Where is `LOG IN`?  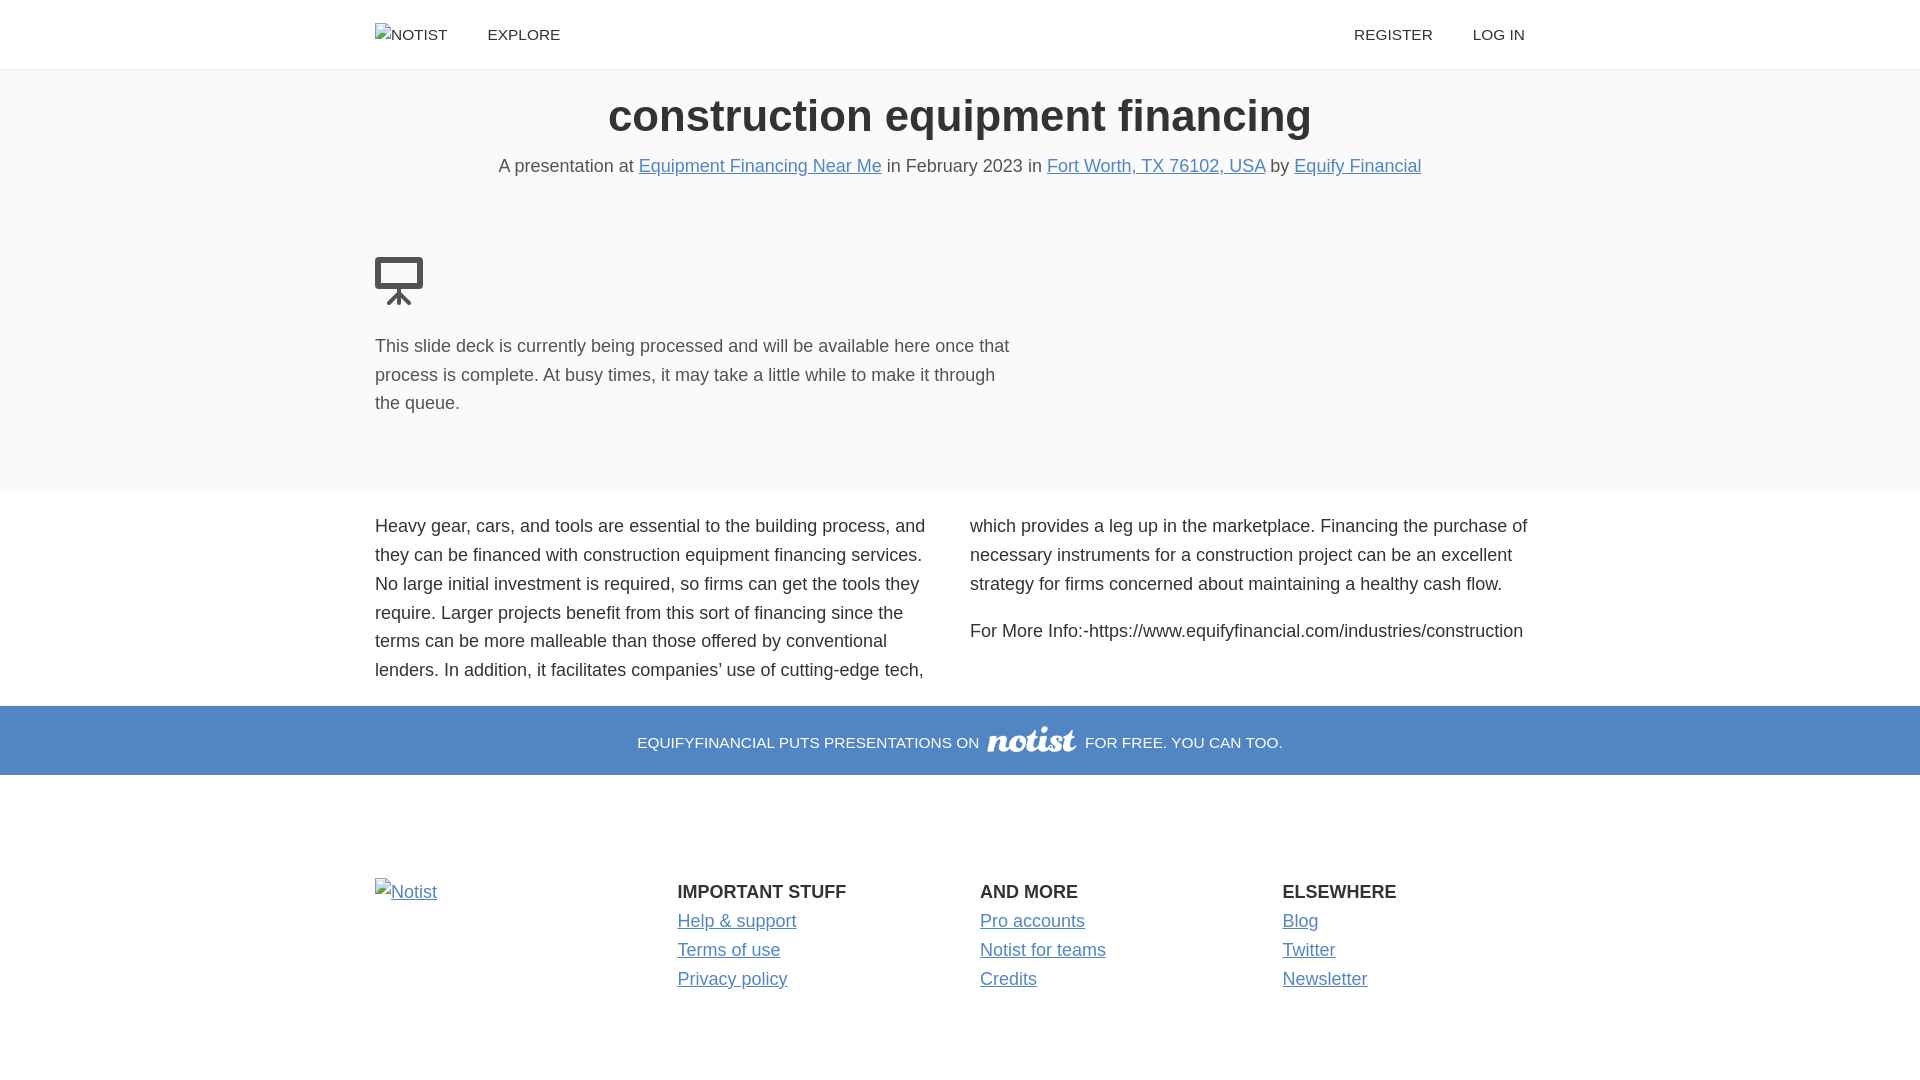
LOG IN is located at coordinates (1498, 34).